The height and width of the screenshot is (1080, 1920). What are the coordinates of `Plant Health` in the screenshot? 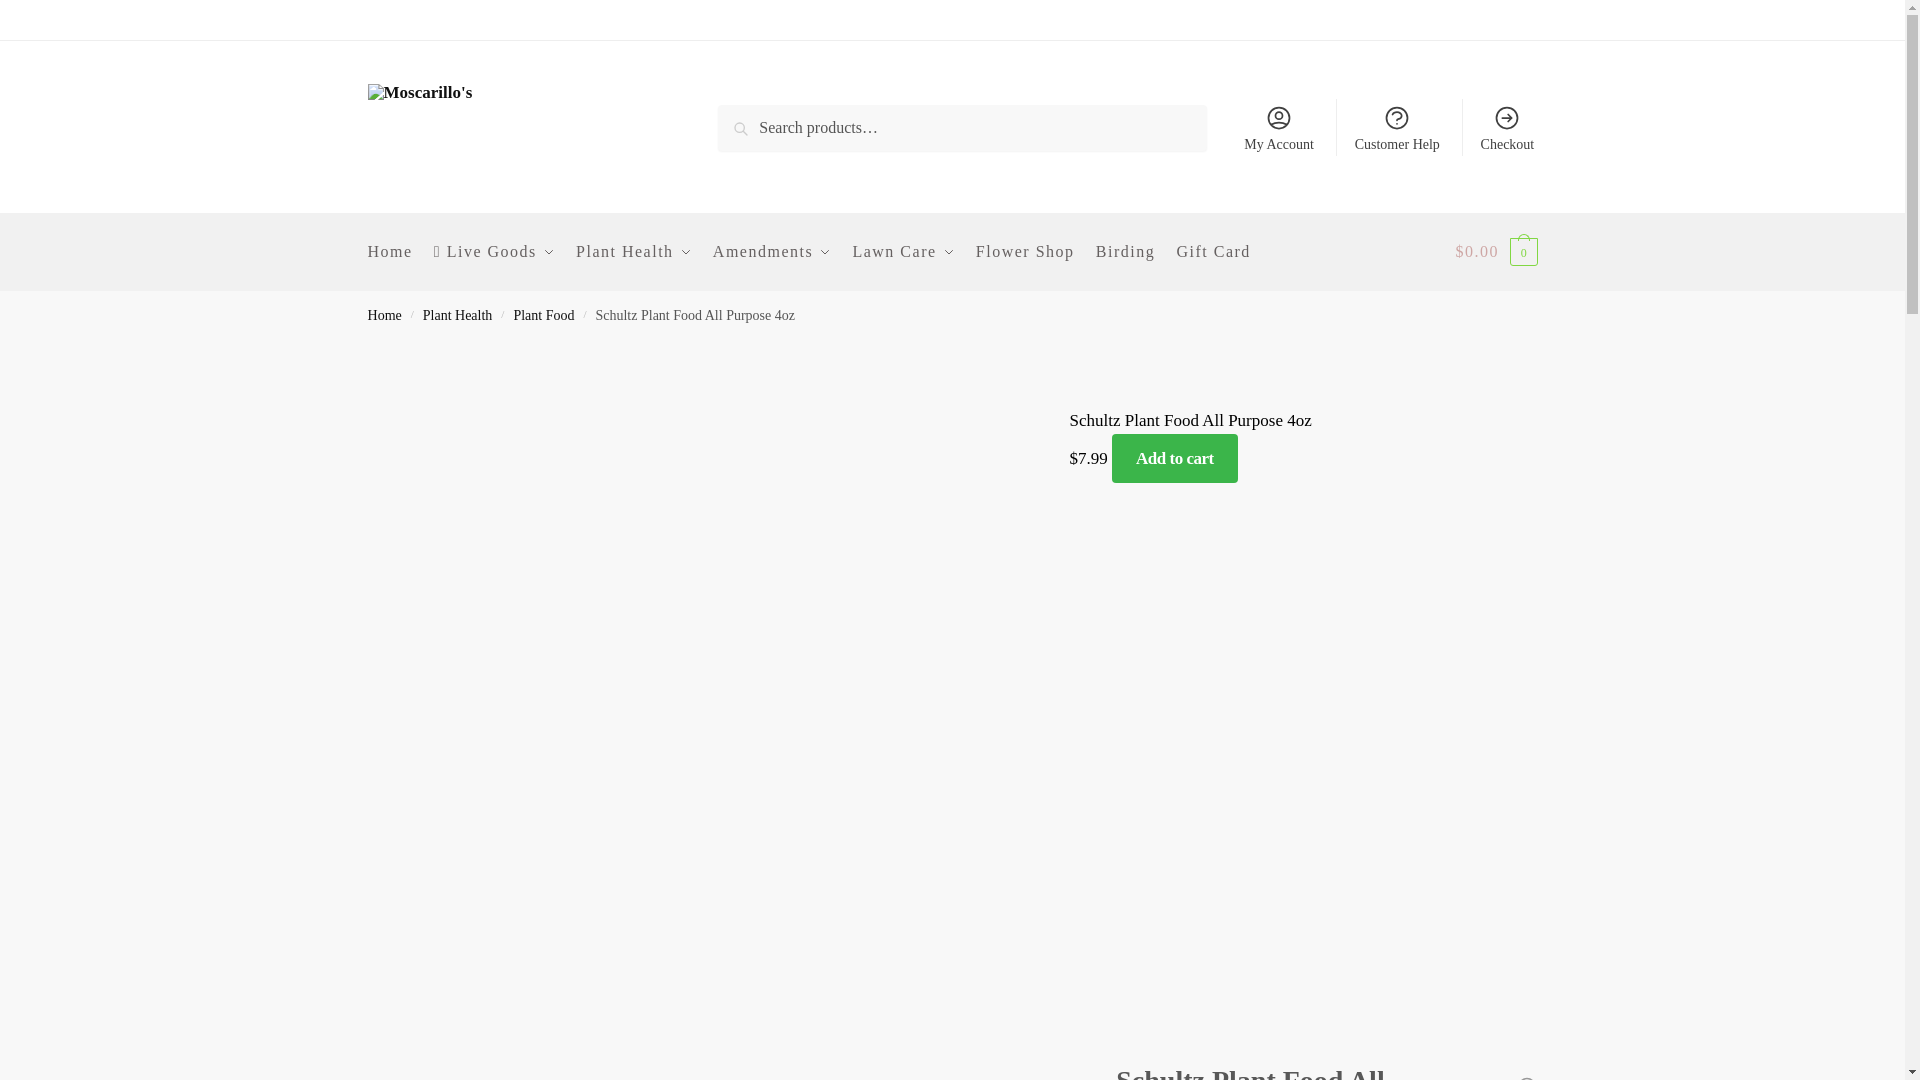 It's located at (634, 251).